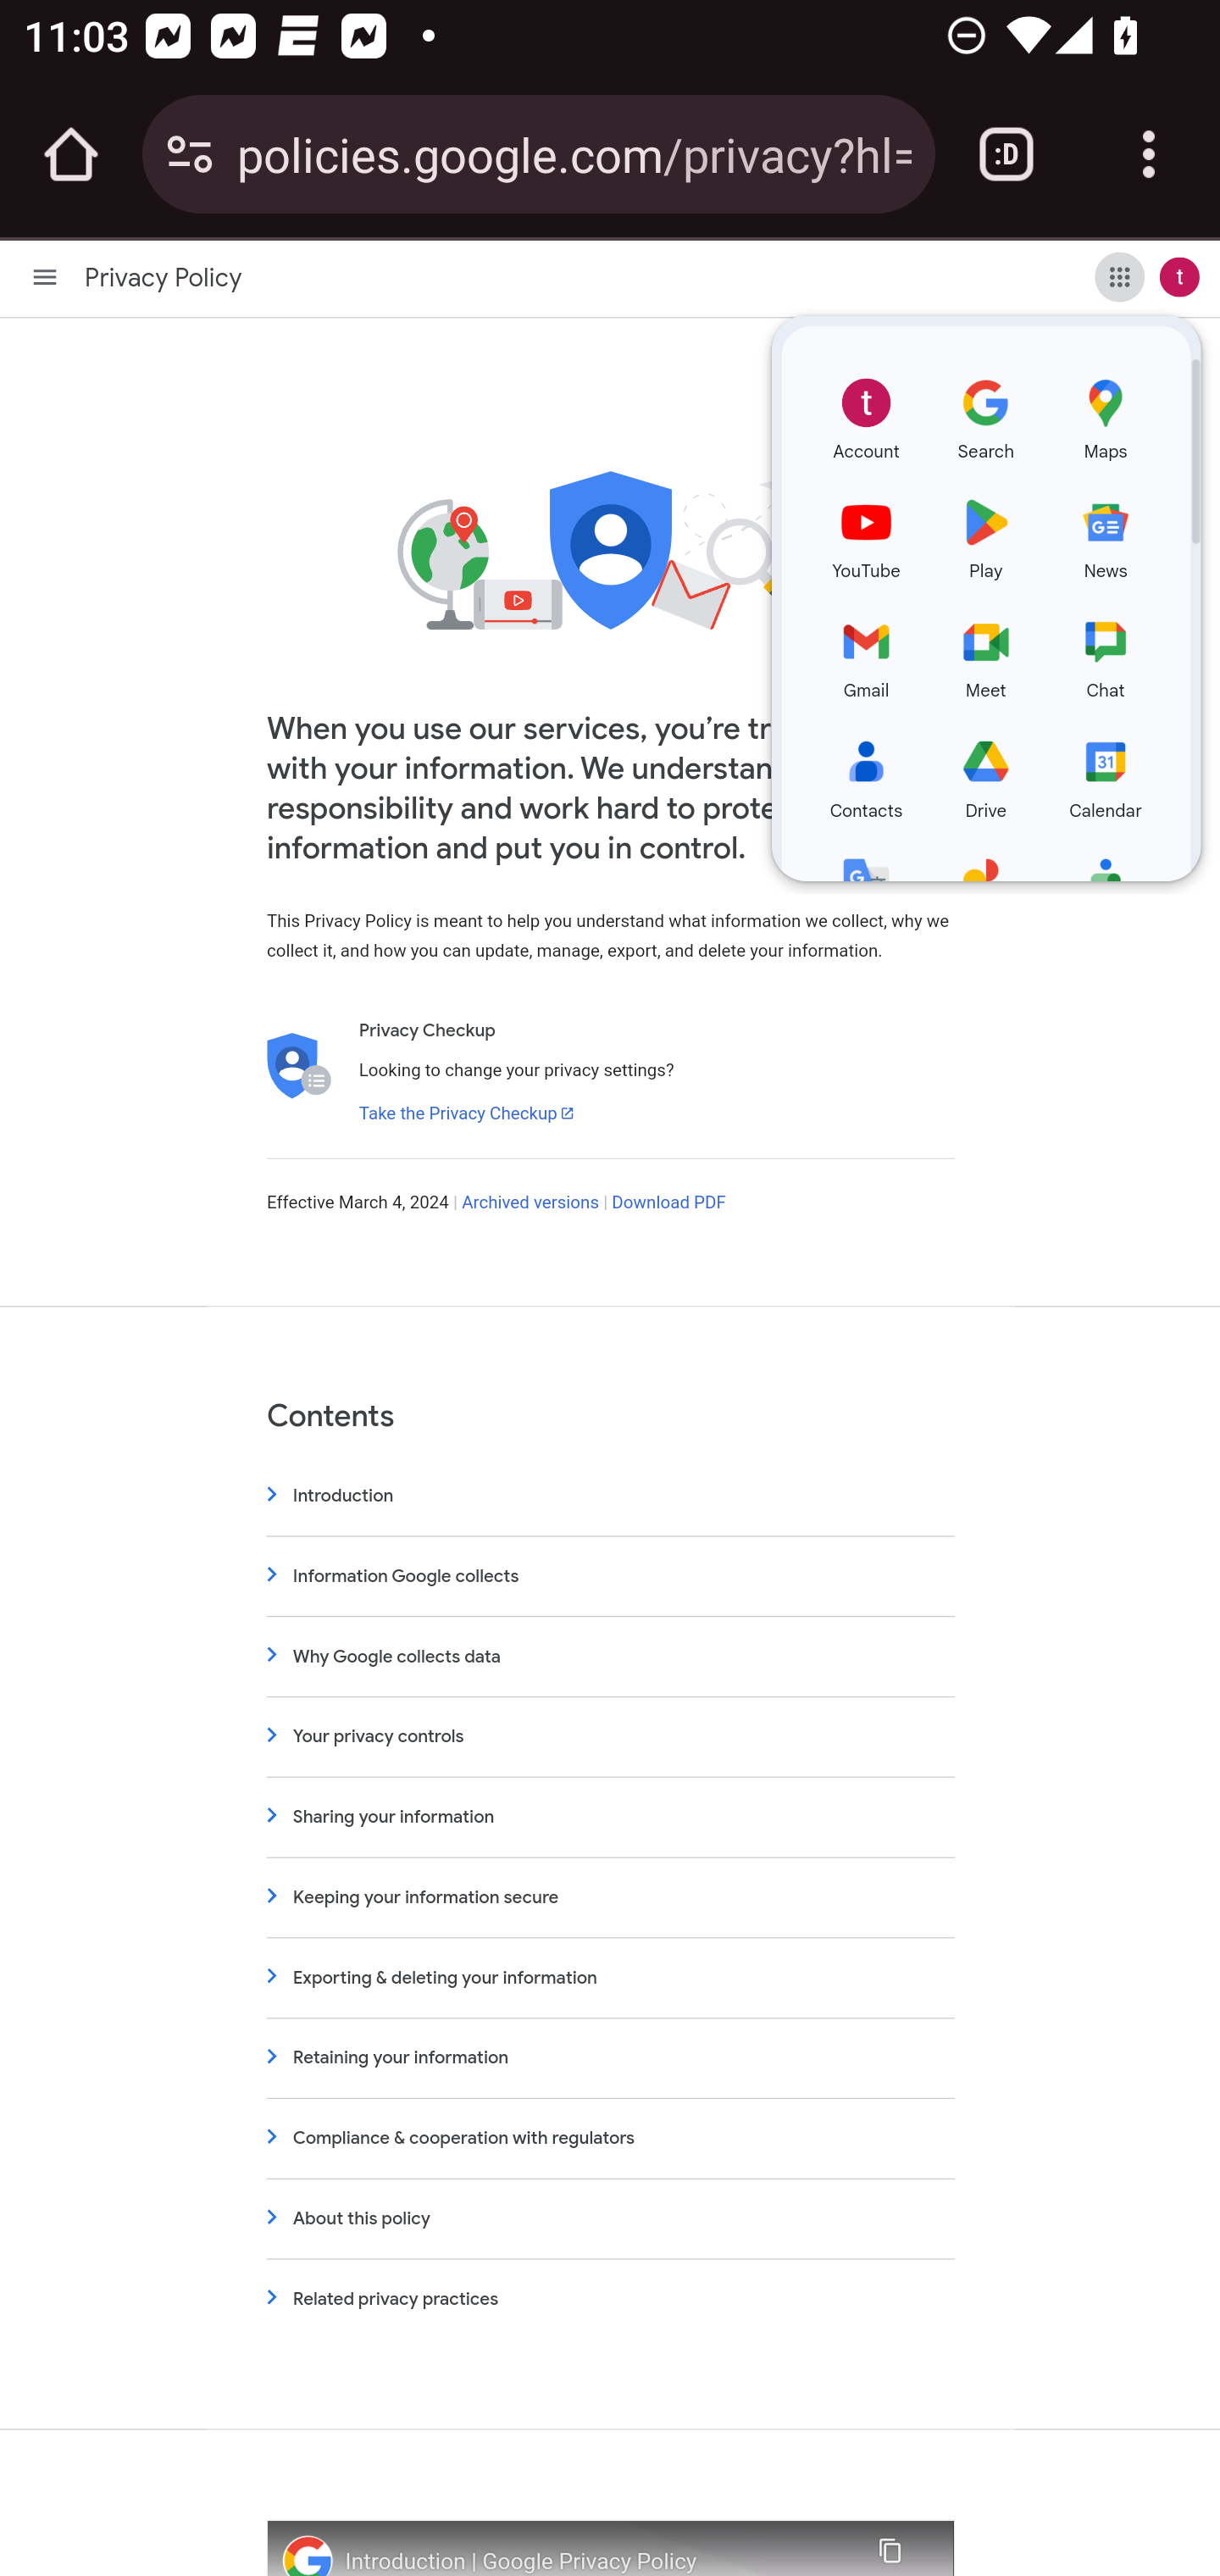  Describe the element at coordinates (866, 534) in the screenshot. I see `YouTube` at that location.